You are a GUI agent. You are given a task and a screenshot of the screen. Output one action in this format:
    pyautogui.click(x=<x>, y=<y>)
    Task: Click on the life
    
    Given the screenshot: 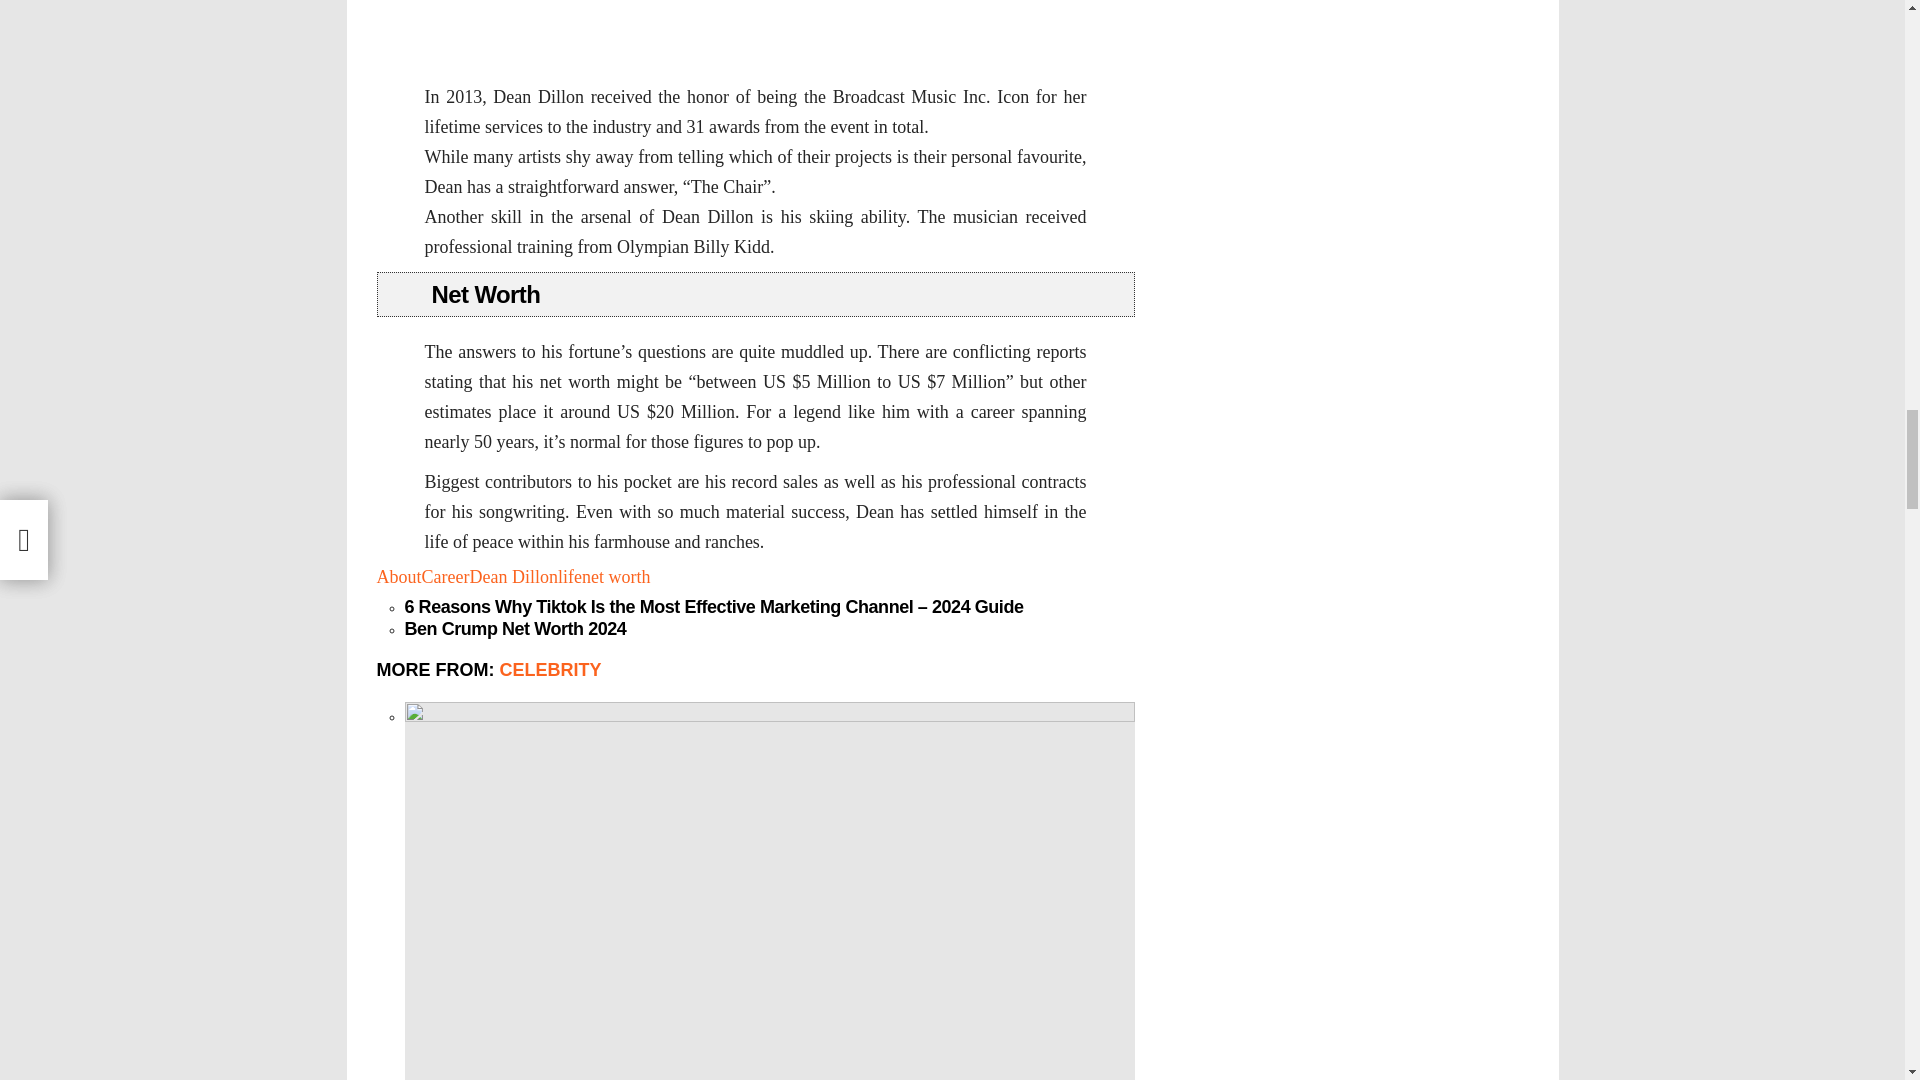 What is the action you would take?
    pyautogui.click(x=570, y=577)
    